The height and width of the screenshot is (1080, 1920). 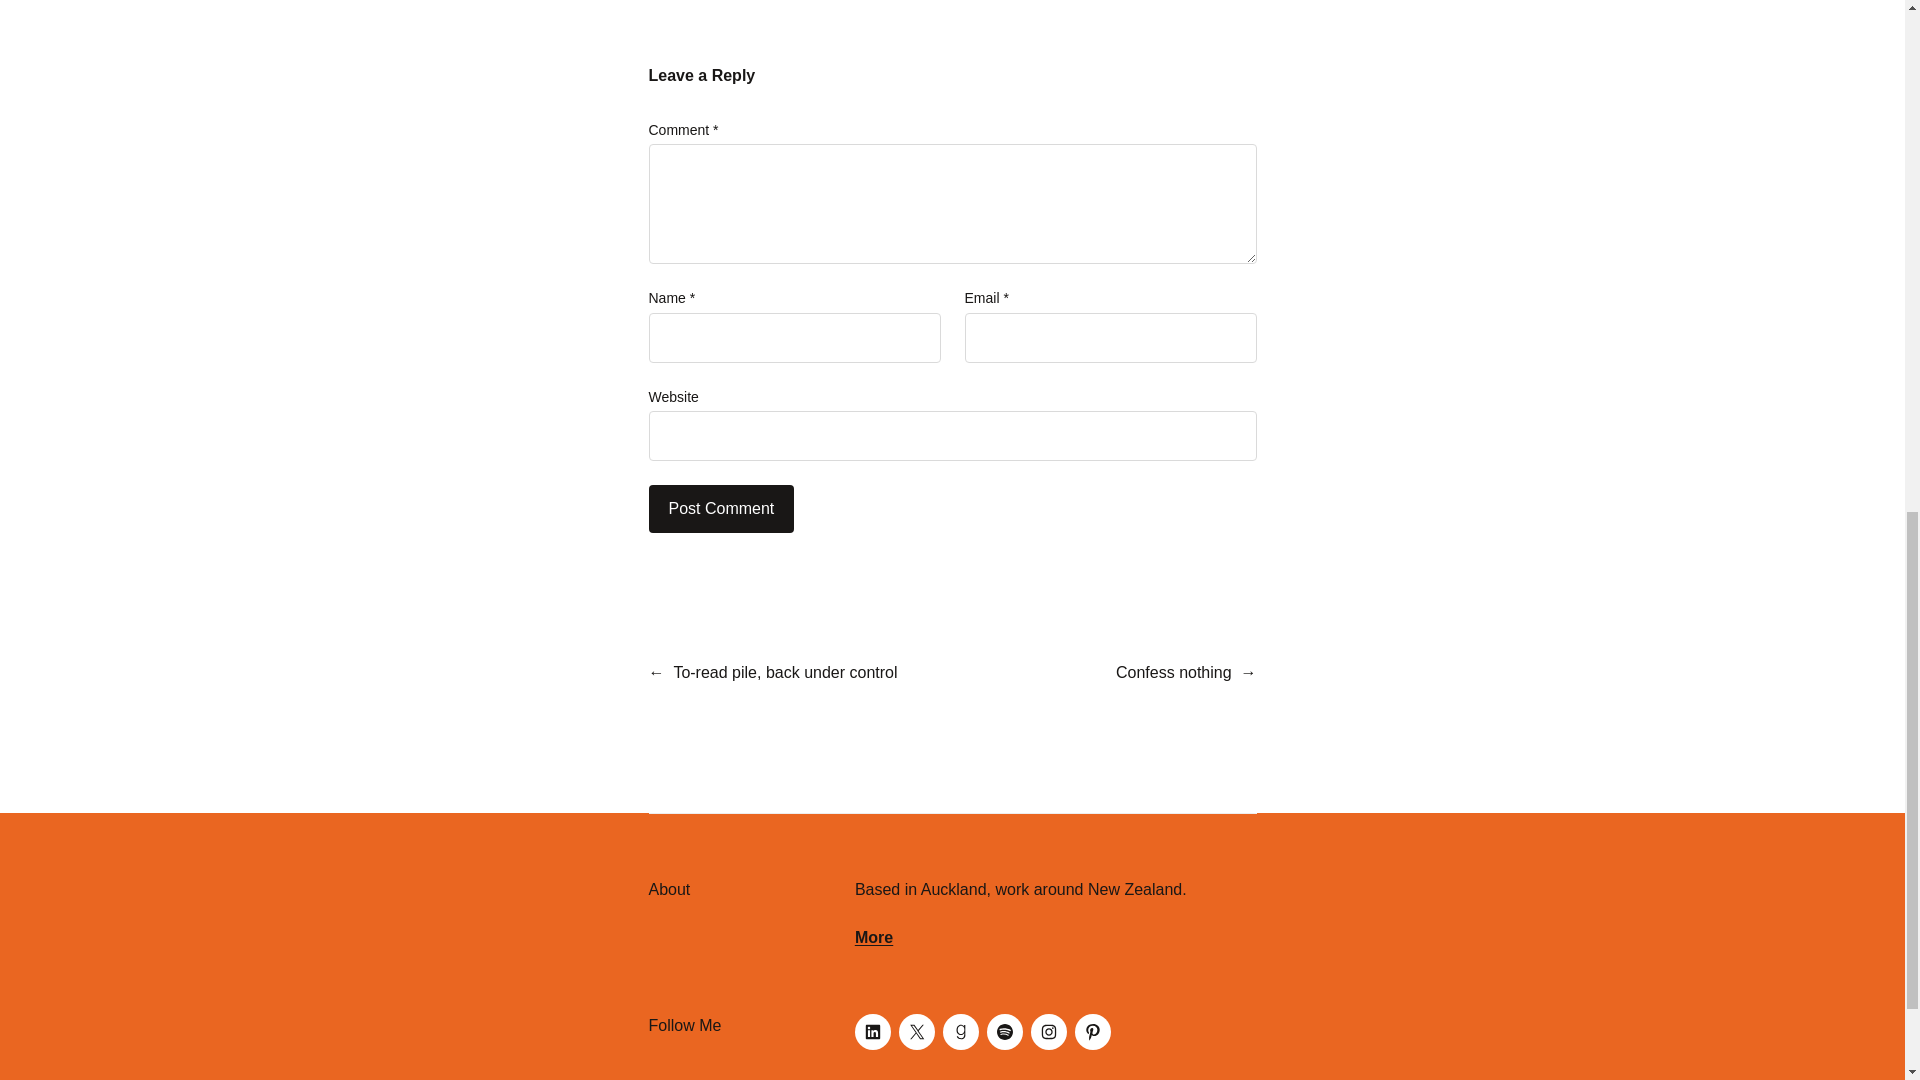 What do you see at coordinates (1004, 1032) in the screenshot?
I see `Spotify` at bounding box center [1004, 1032].